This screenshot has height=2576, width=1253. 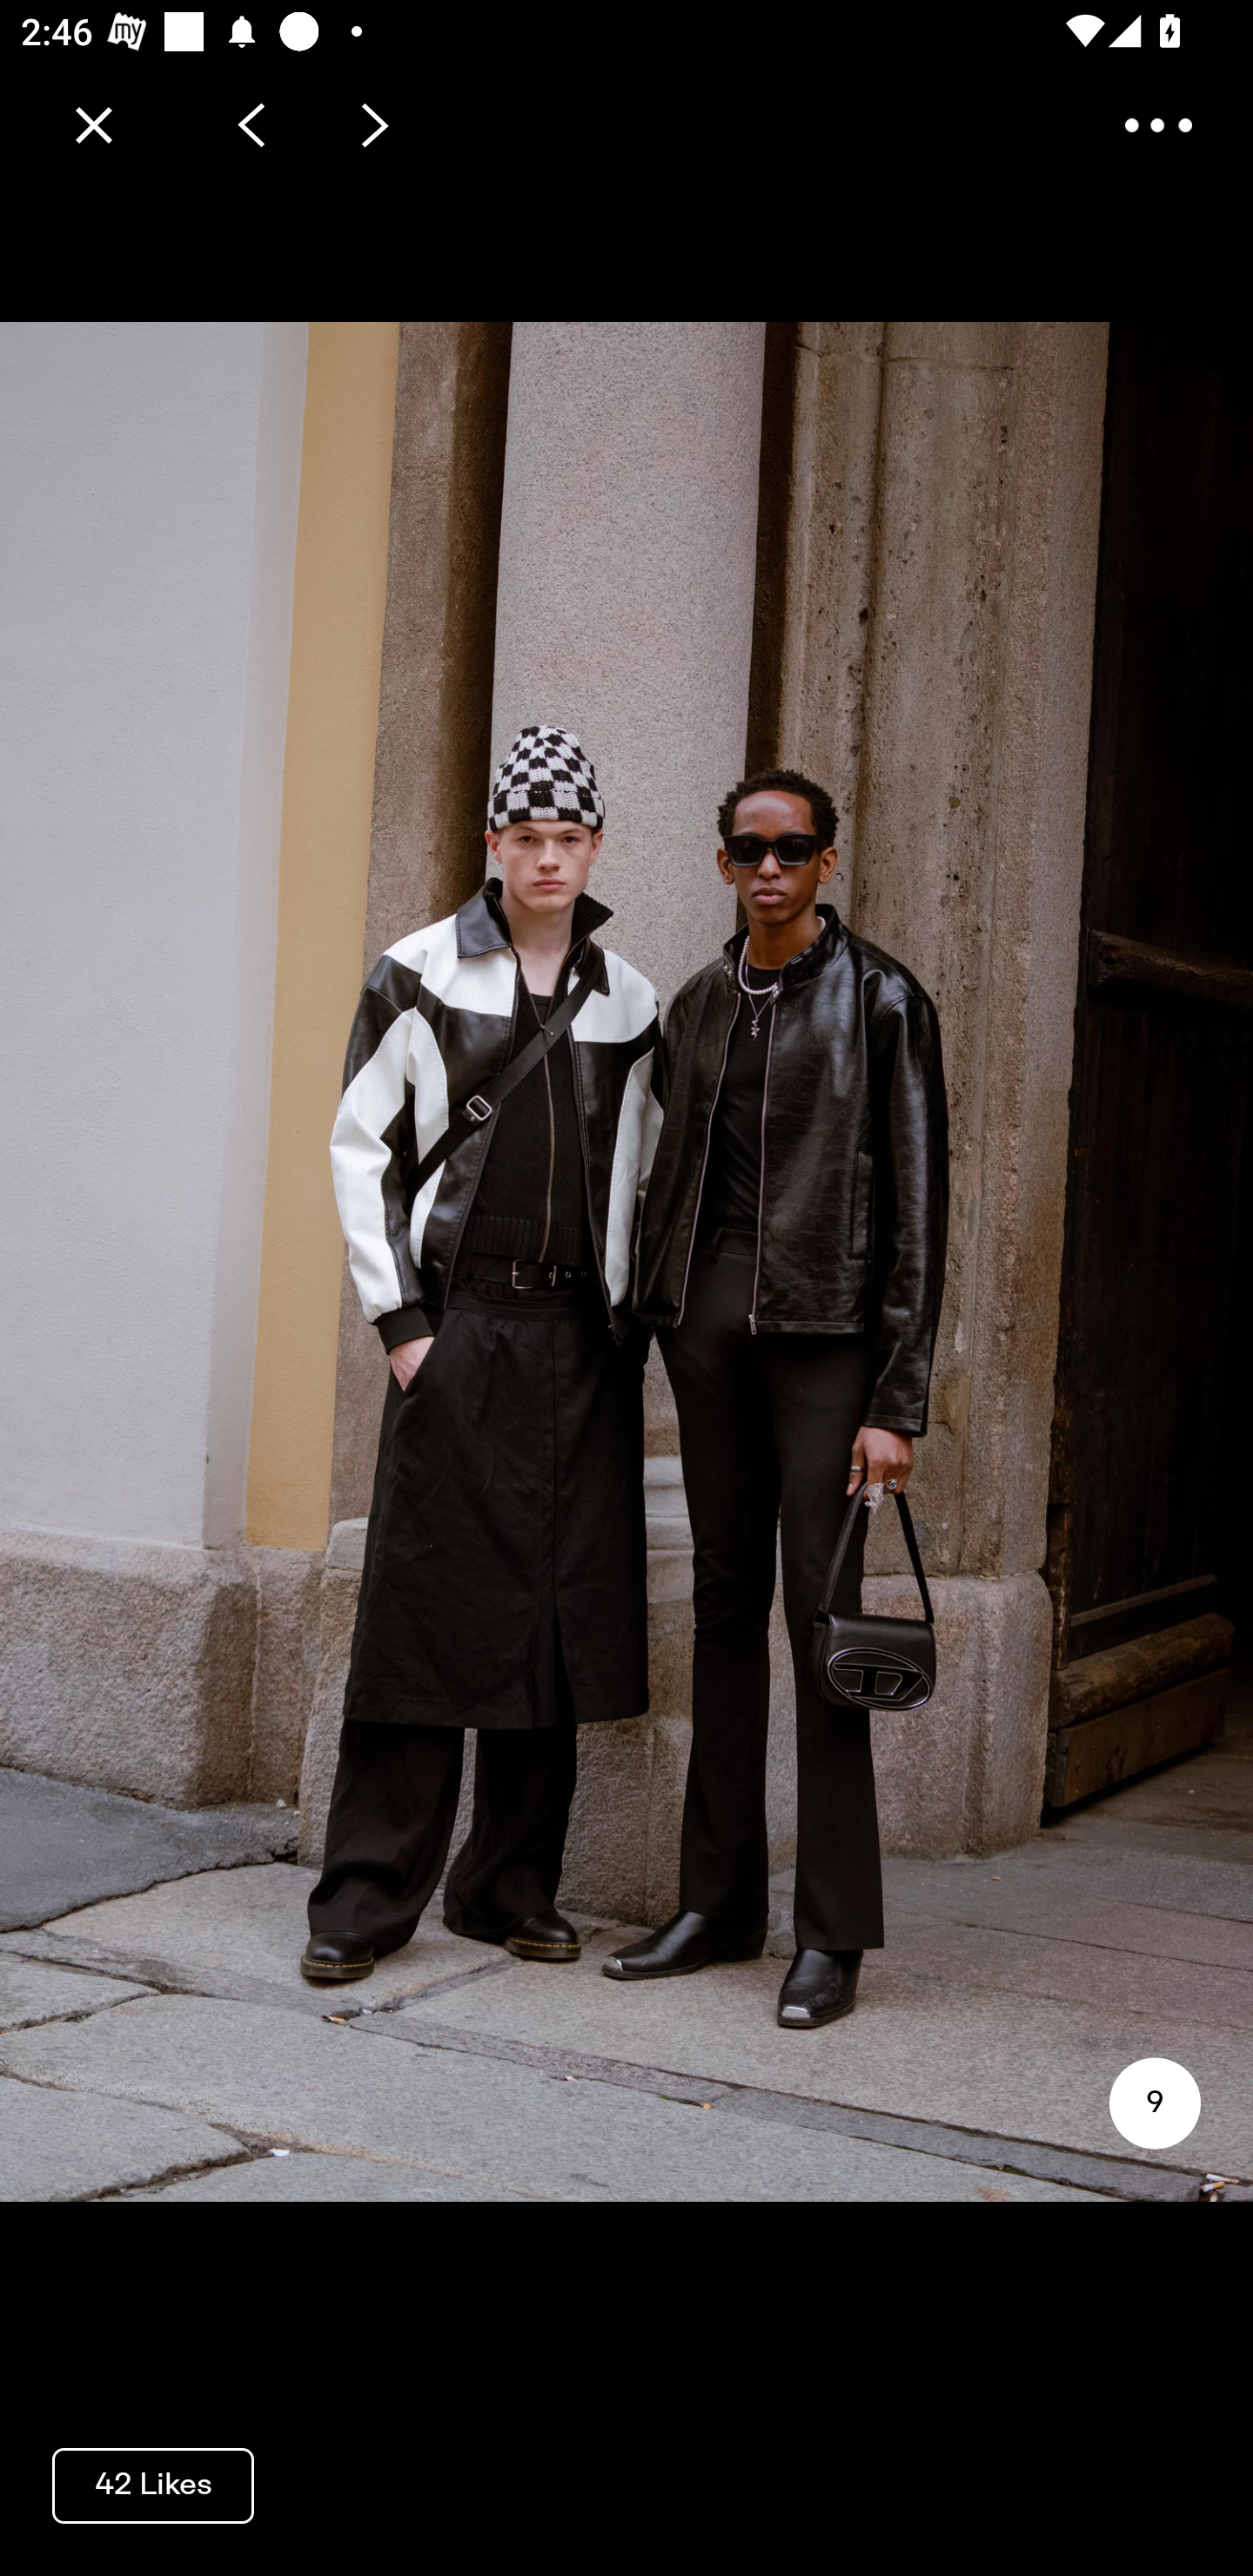 What do you see at coordinates (153, 2484) in the screenshot?
I see `42 Likes` at bounding box center [153, 2484].